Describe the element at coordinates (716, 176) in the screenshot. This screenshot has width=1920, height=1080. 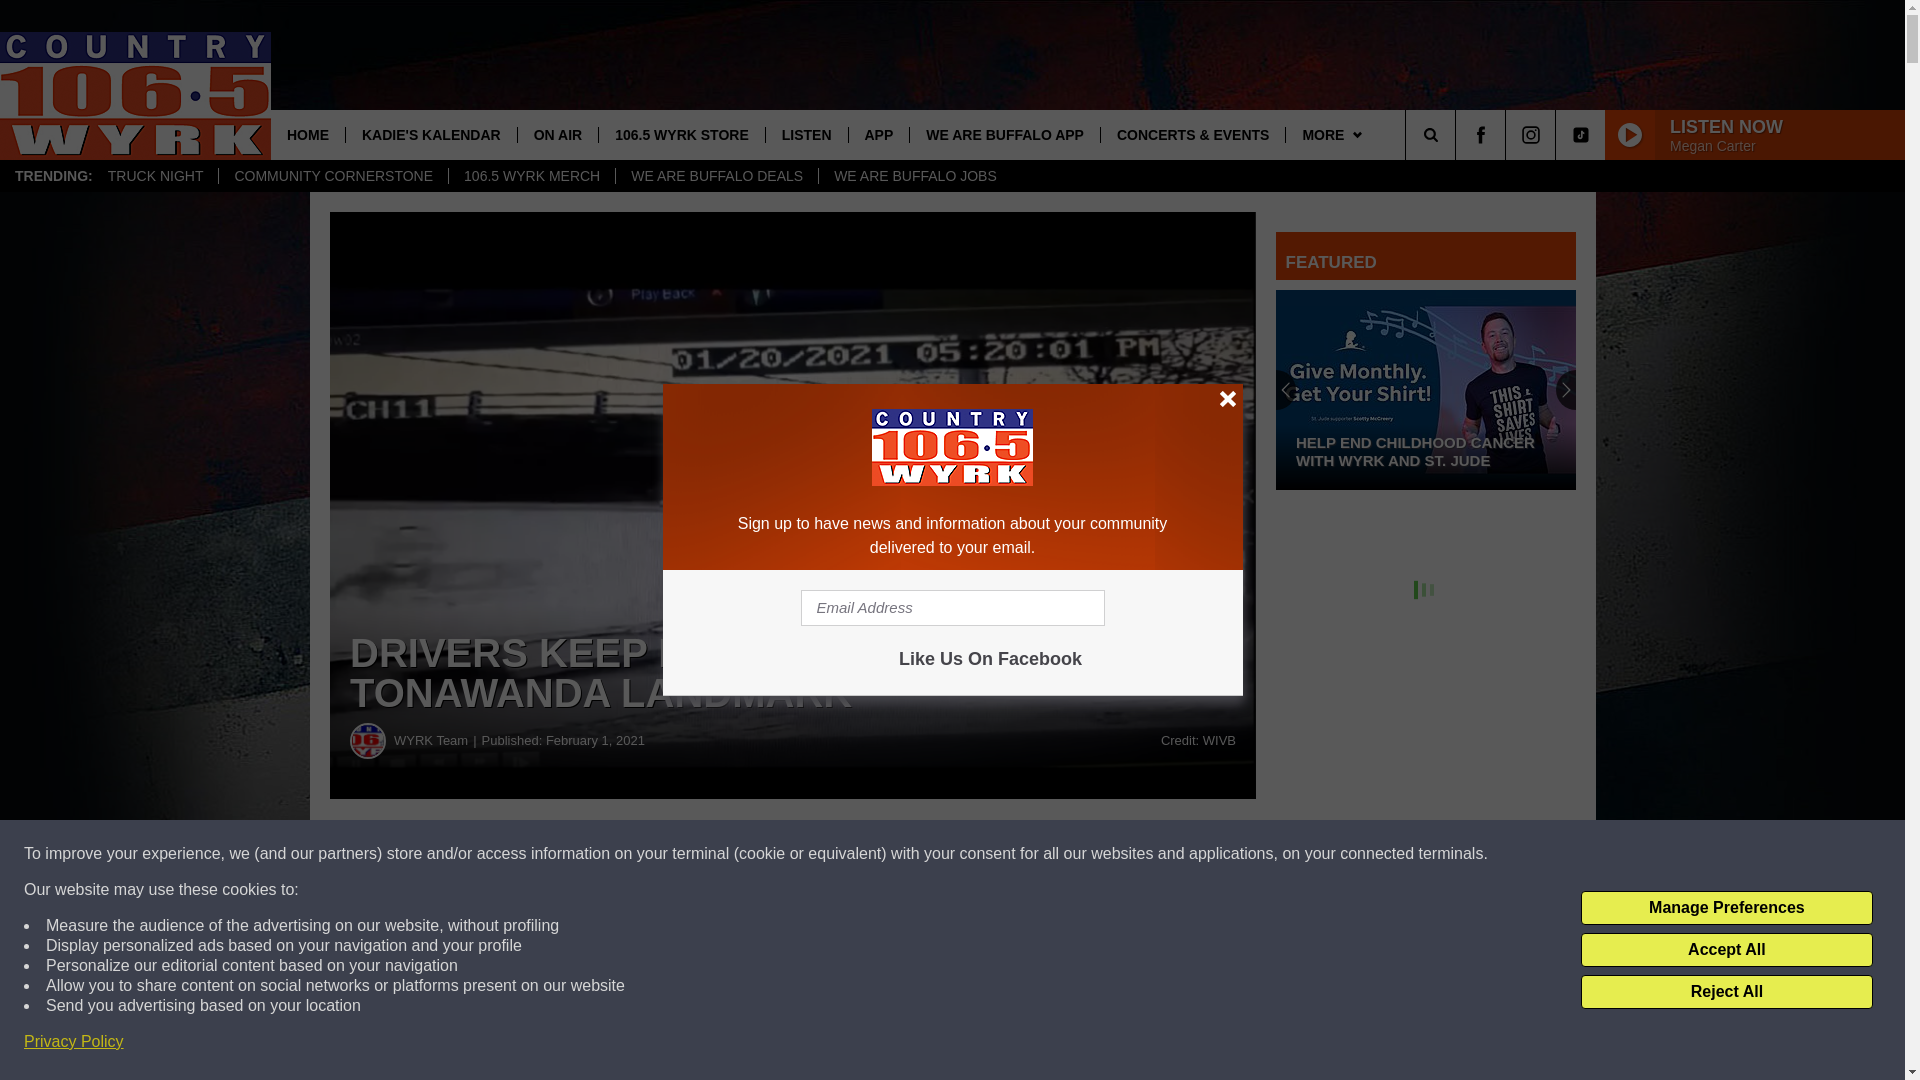
I see `WE ARE BUFFALO DEALS` at that location.